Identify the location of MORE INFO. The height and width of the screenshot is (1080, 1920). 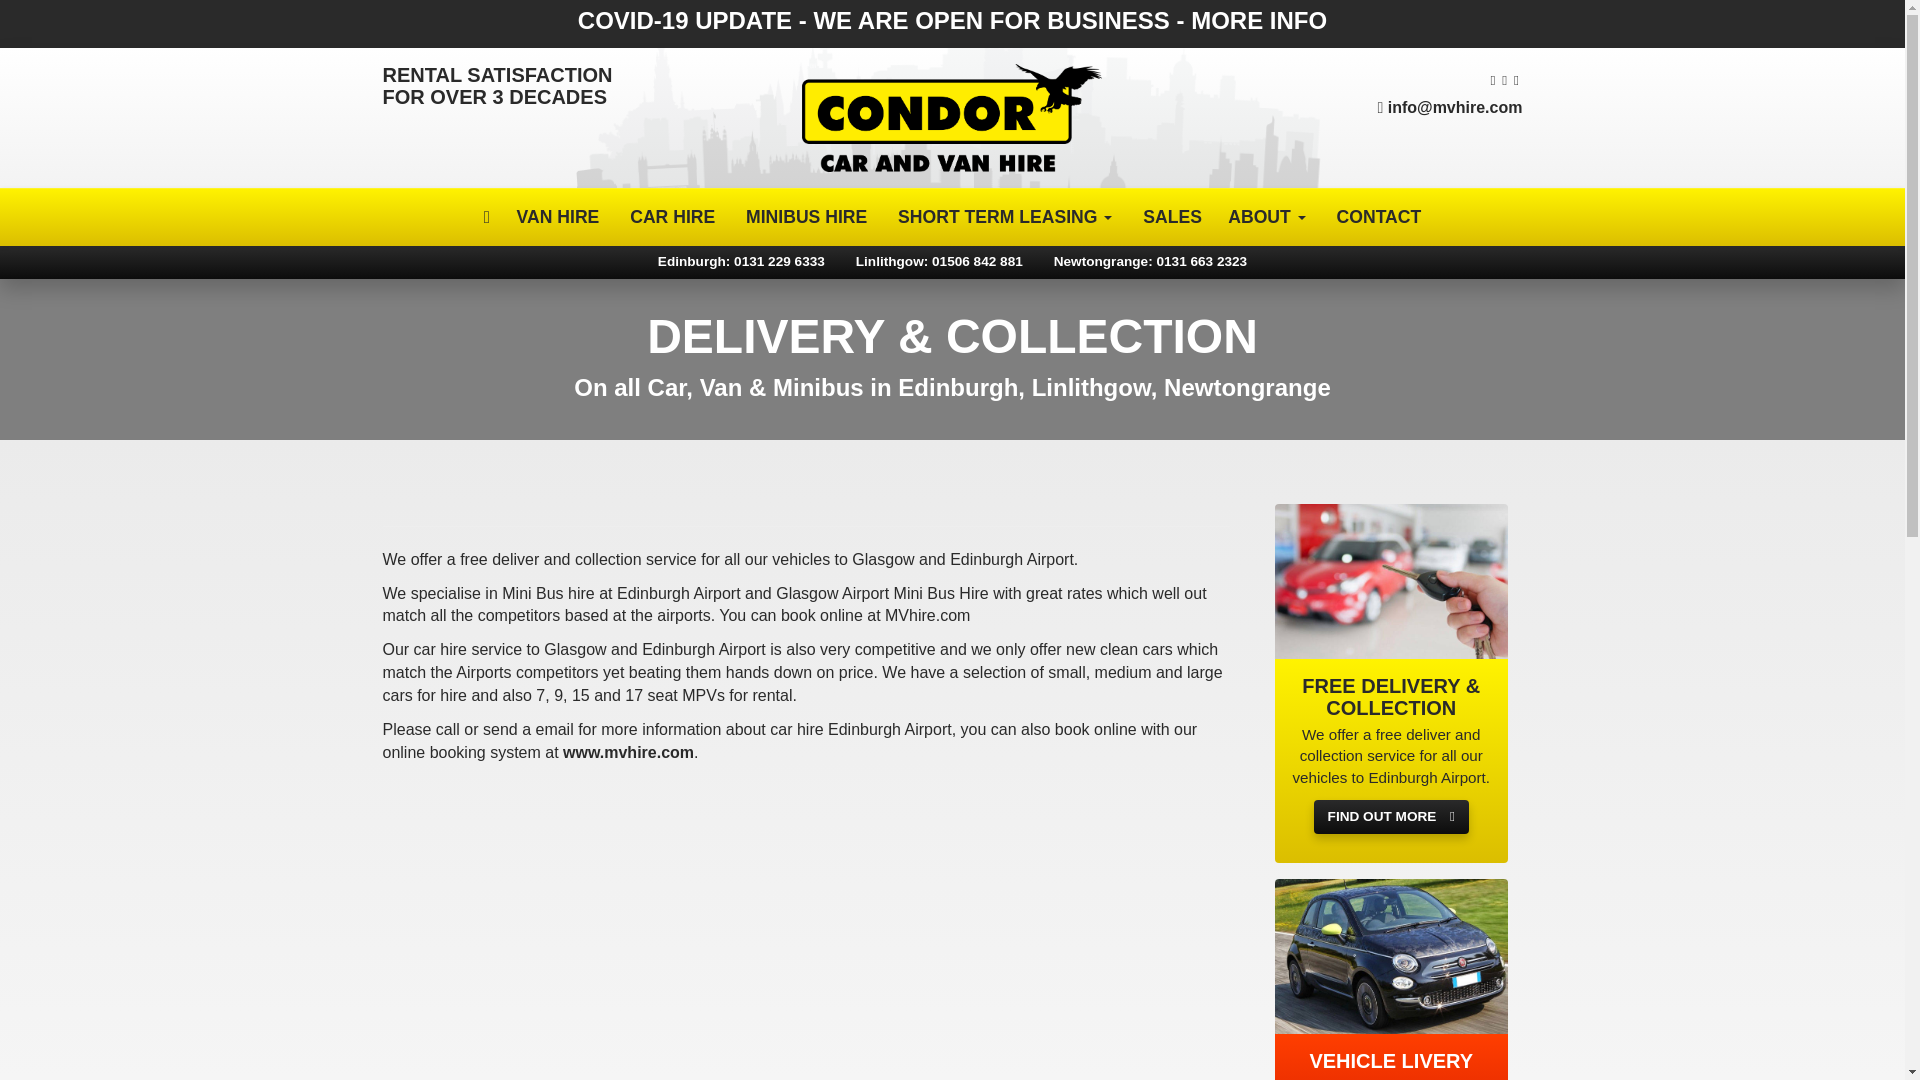
(1258, 20).